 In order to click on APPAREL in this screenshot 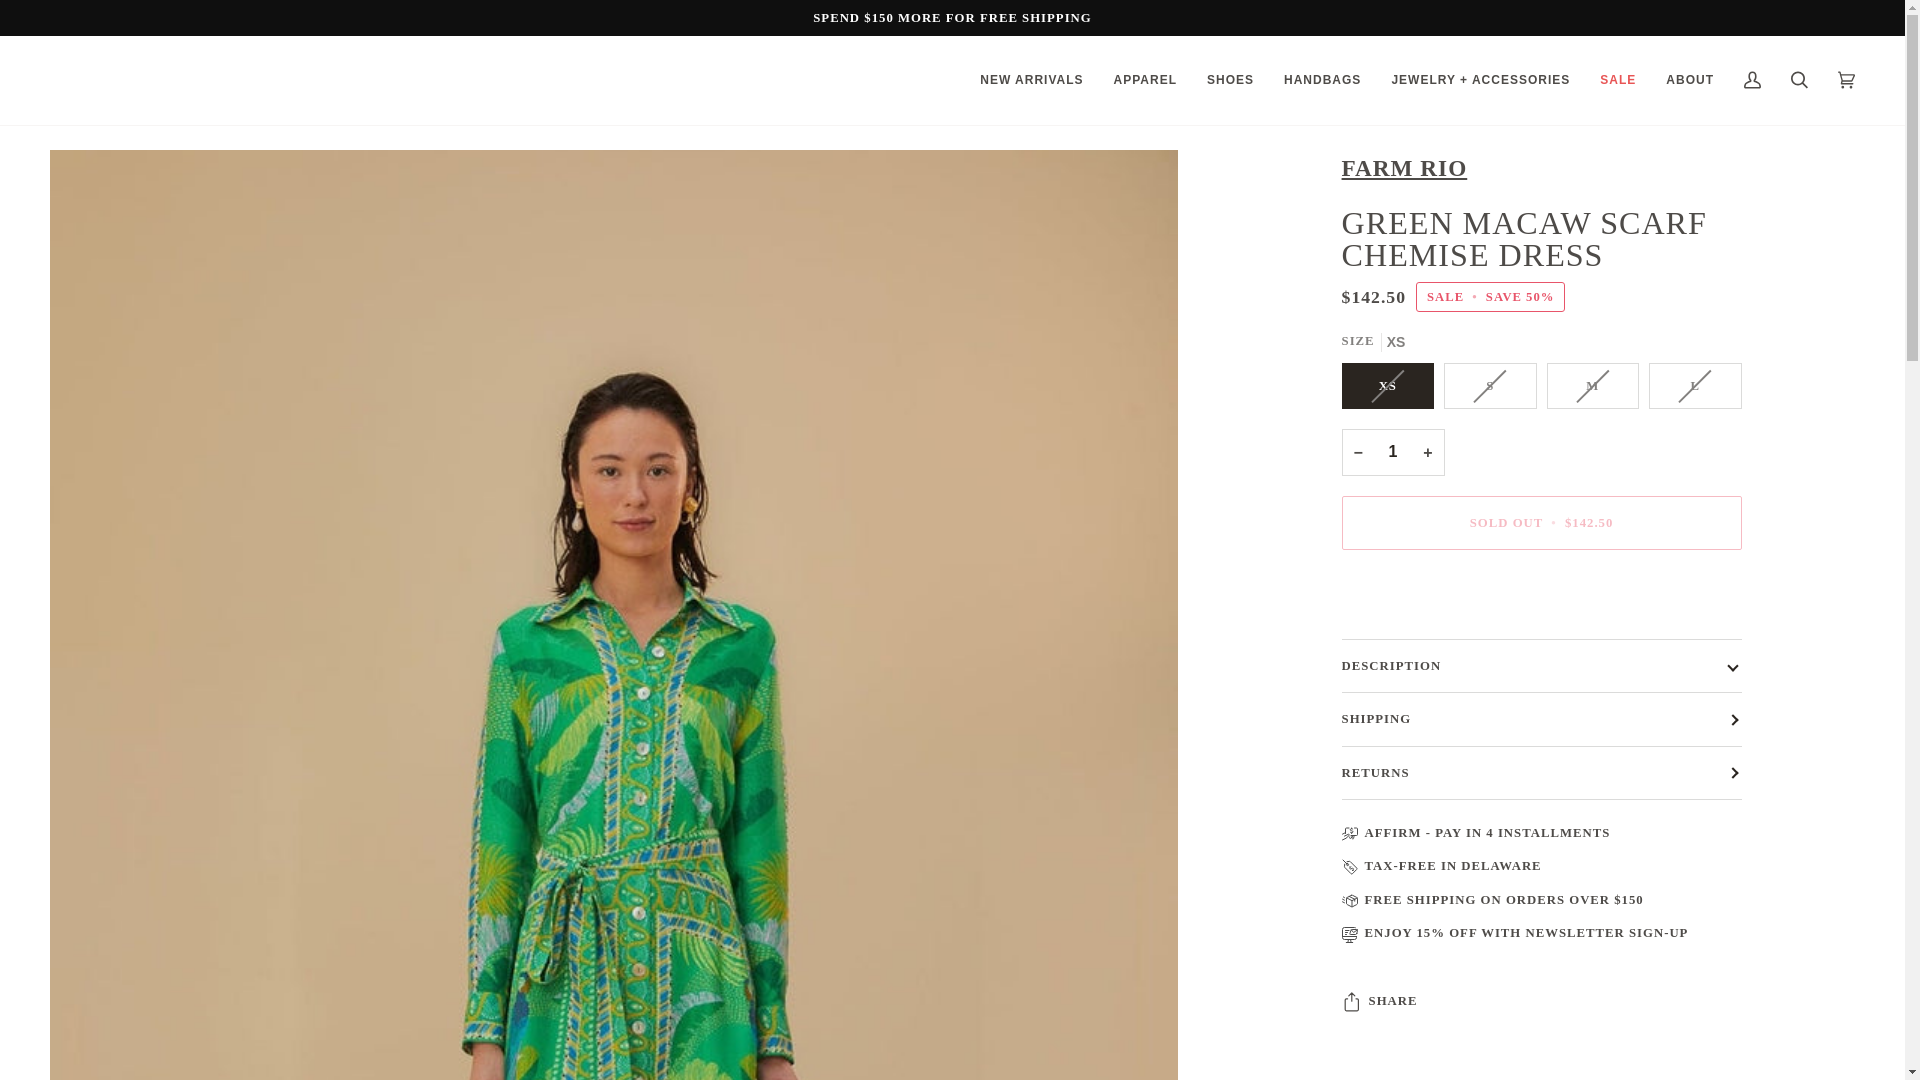, I will do `click(1145, 80)`.